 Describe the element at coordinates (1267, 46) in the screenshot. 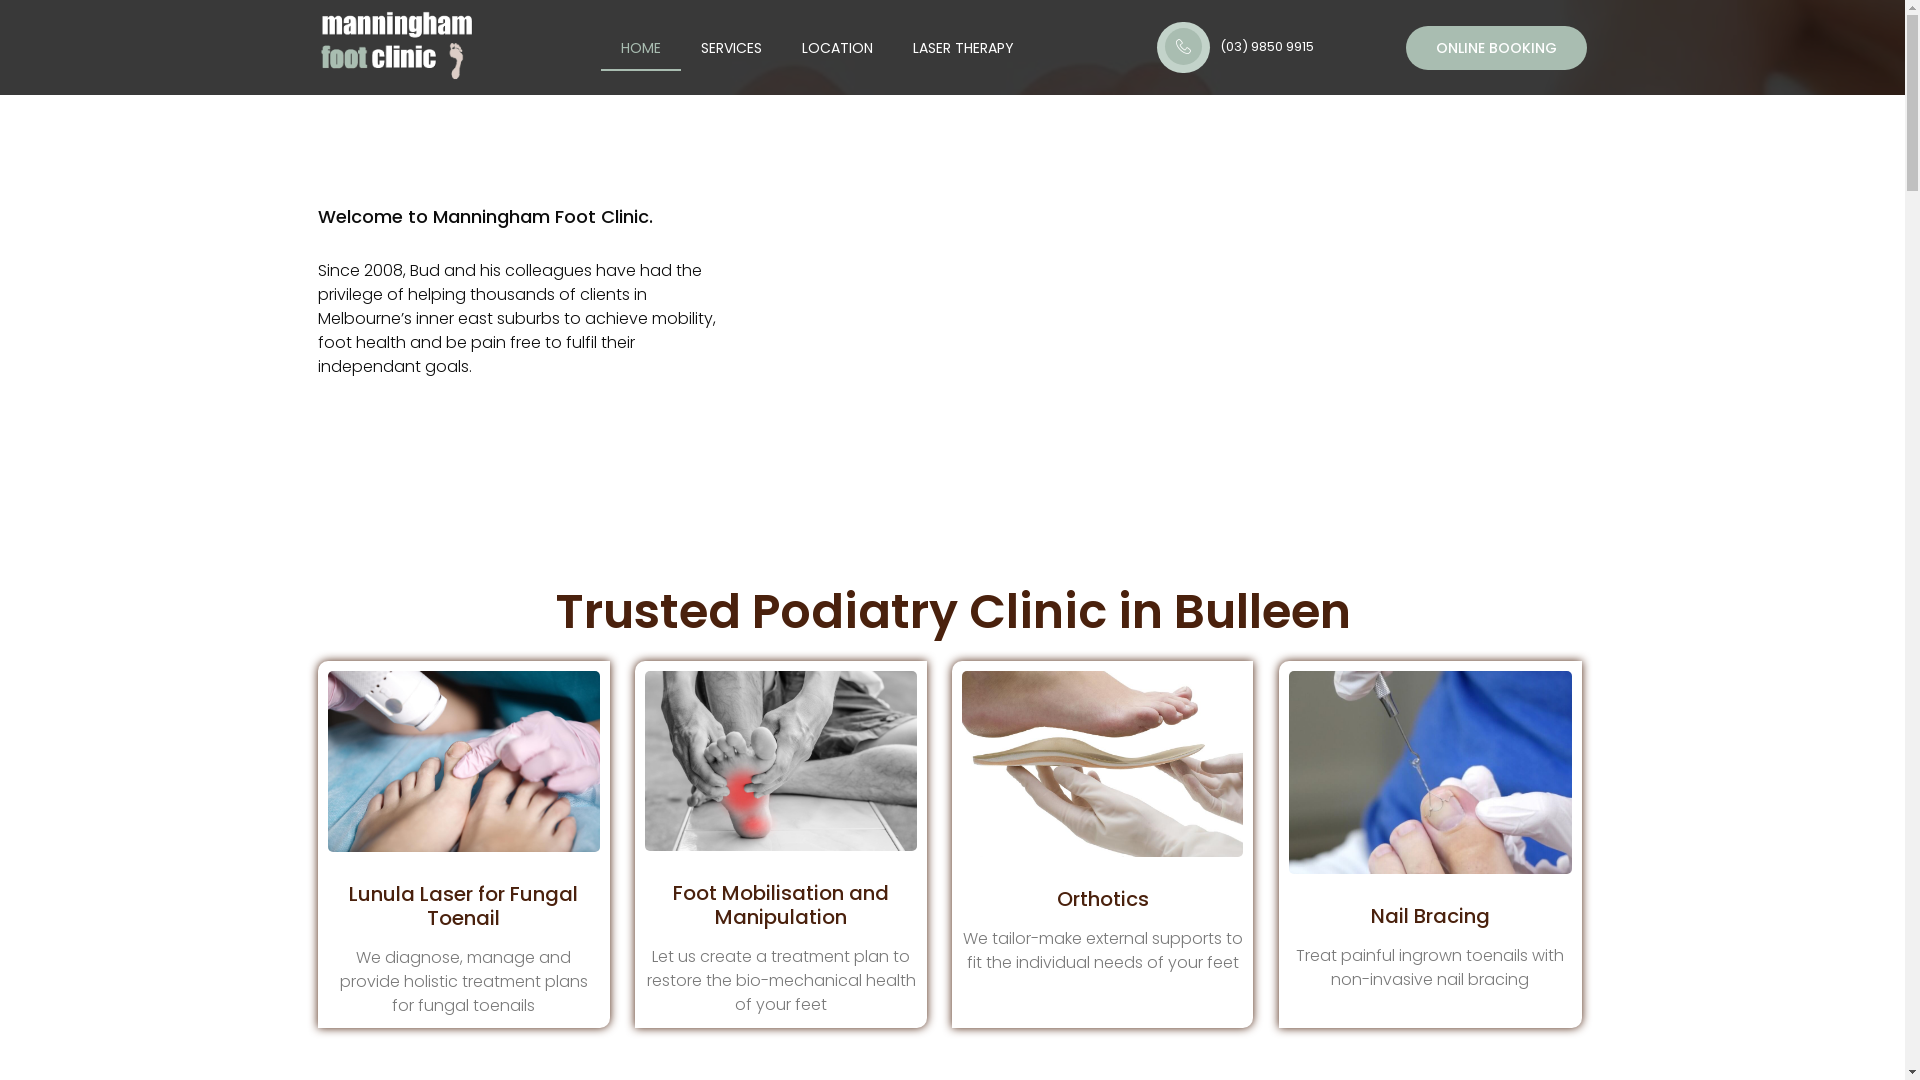

I see `(03) 9850 9915` at that location.